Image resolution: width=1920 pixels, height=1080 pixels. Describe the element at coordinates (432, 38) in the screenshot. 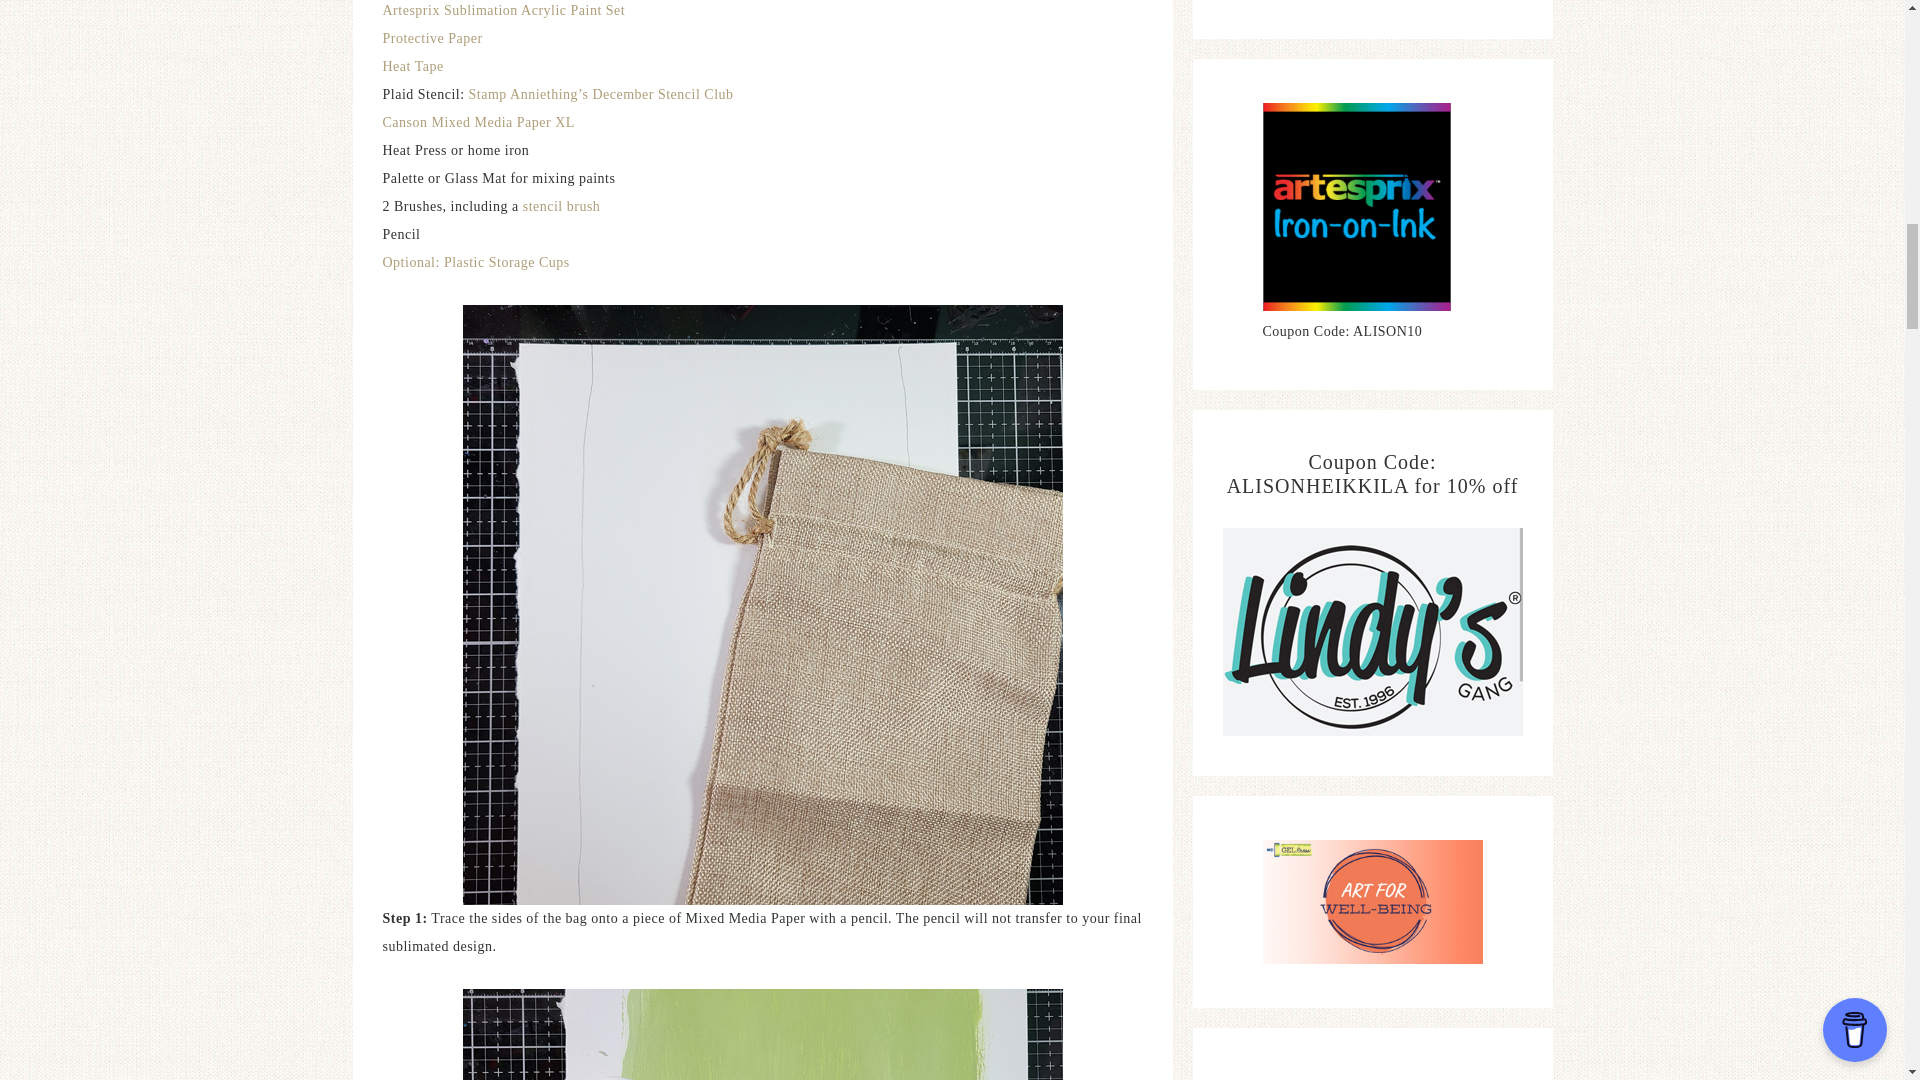

I see `Protective Paper` at that location.